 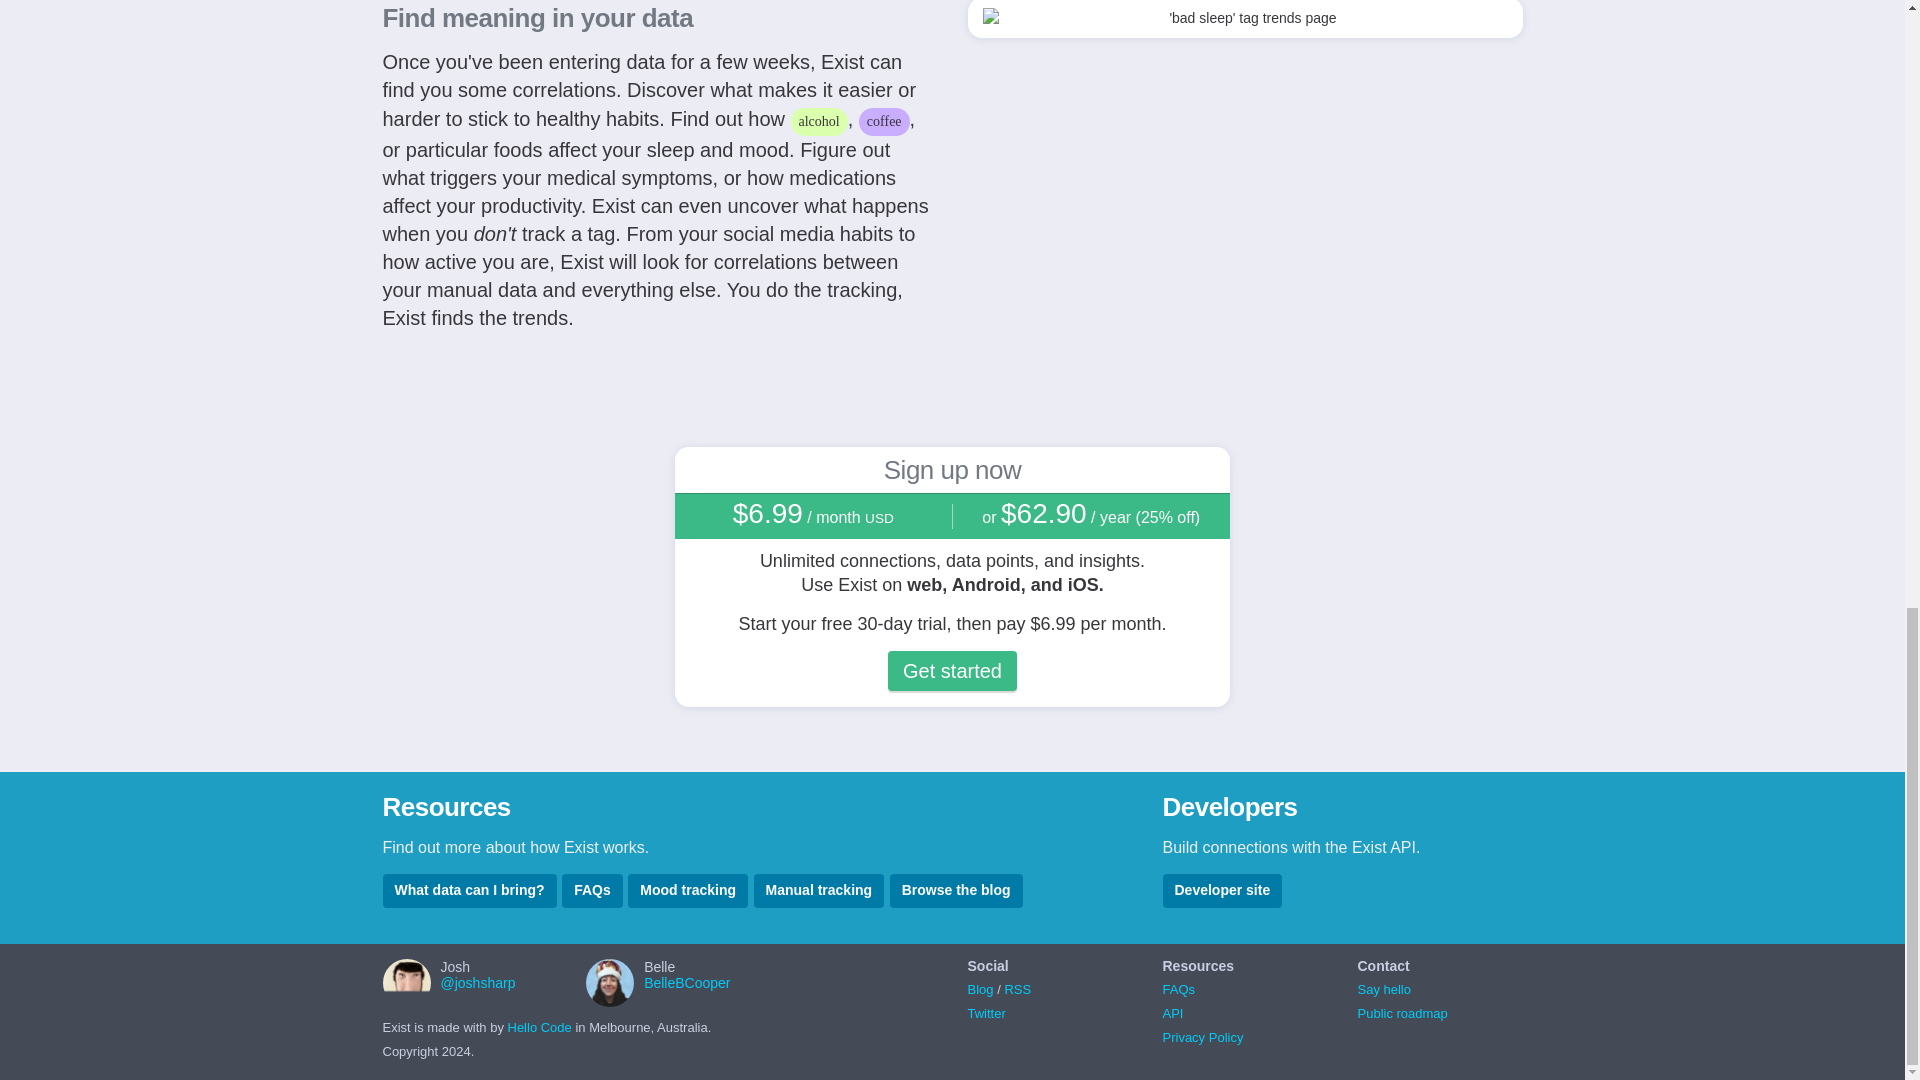 What do you see at coordinates (592, 890) in the screenshot?
I see `FAQs` at bounding box center [592, 890].